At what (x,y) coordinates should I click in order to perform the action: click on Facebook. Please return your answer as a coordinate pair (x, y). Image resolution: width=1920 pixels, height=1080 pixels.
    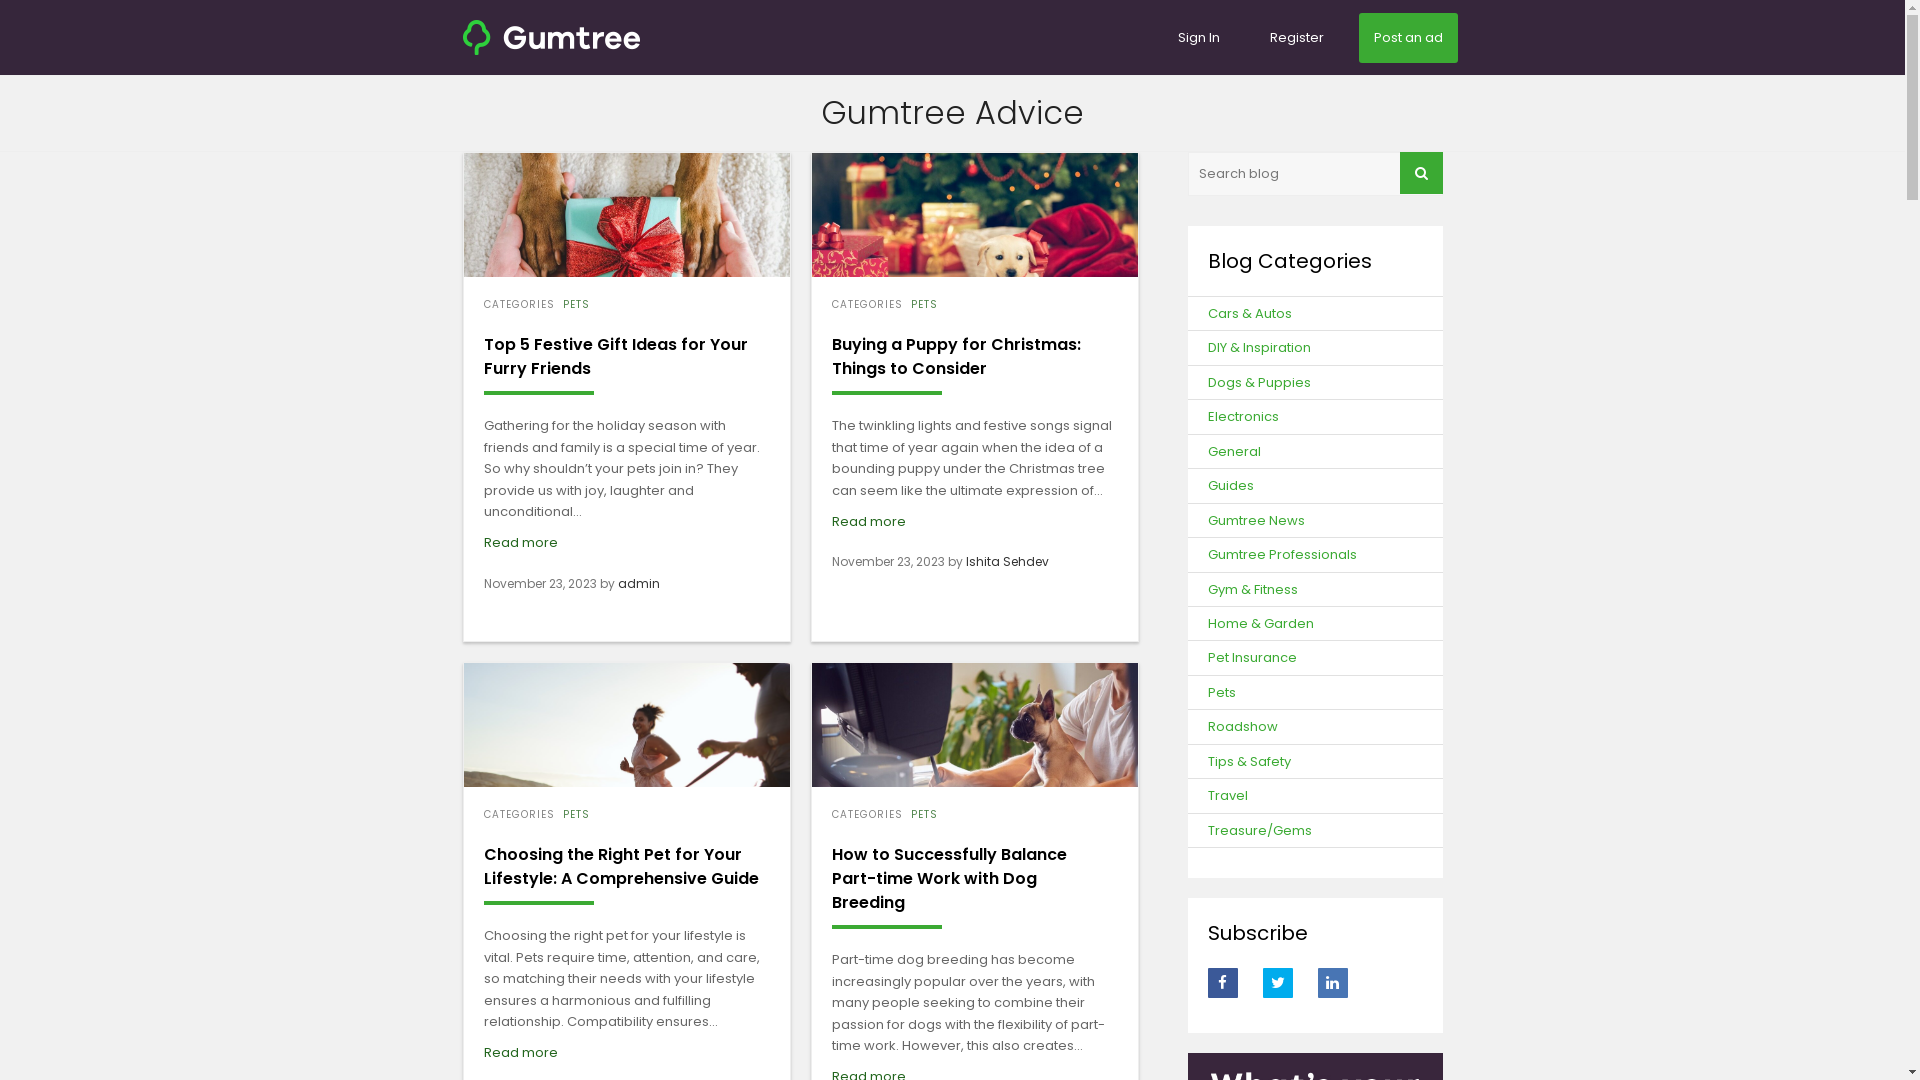
    Looking at the image, I should click on (1223, 983).